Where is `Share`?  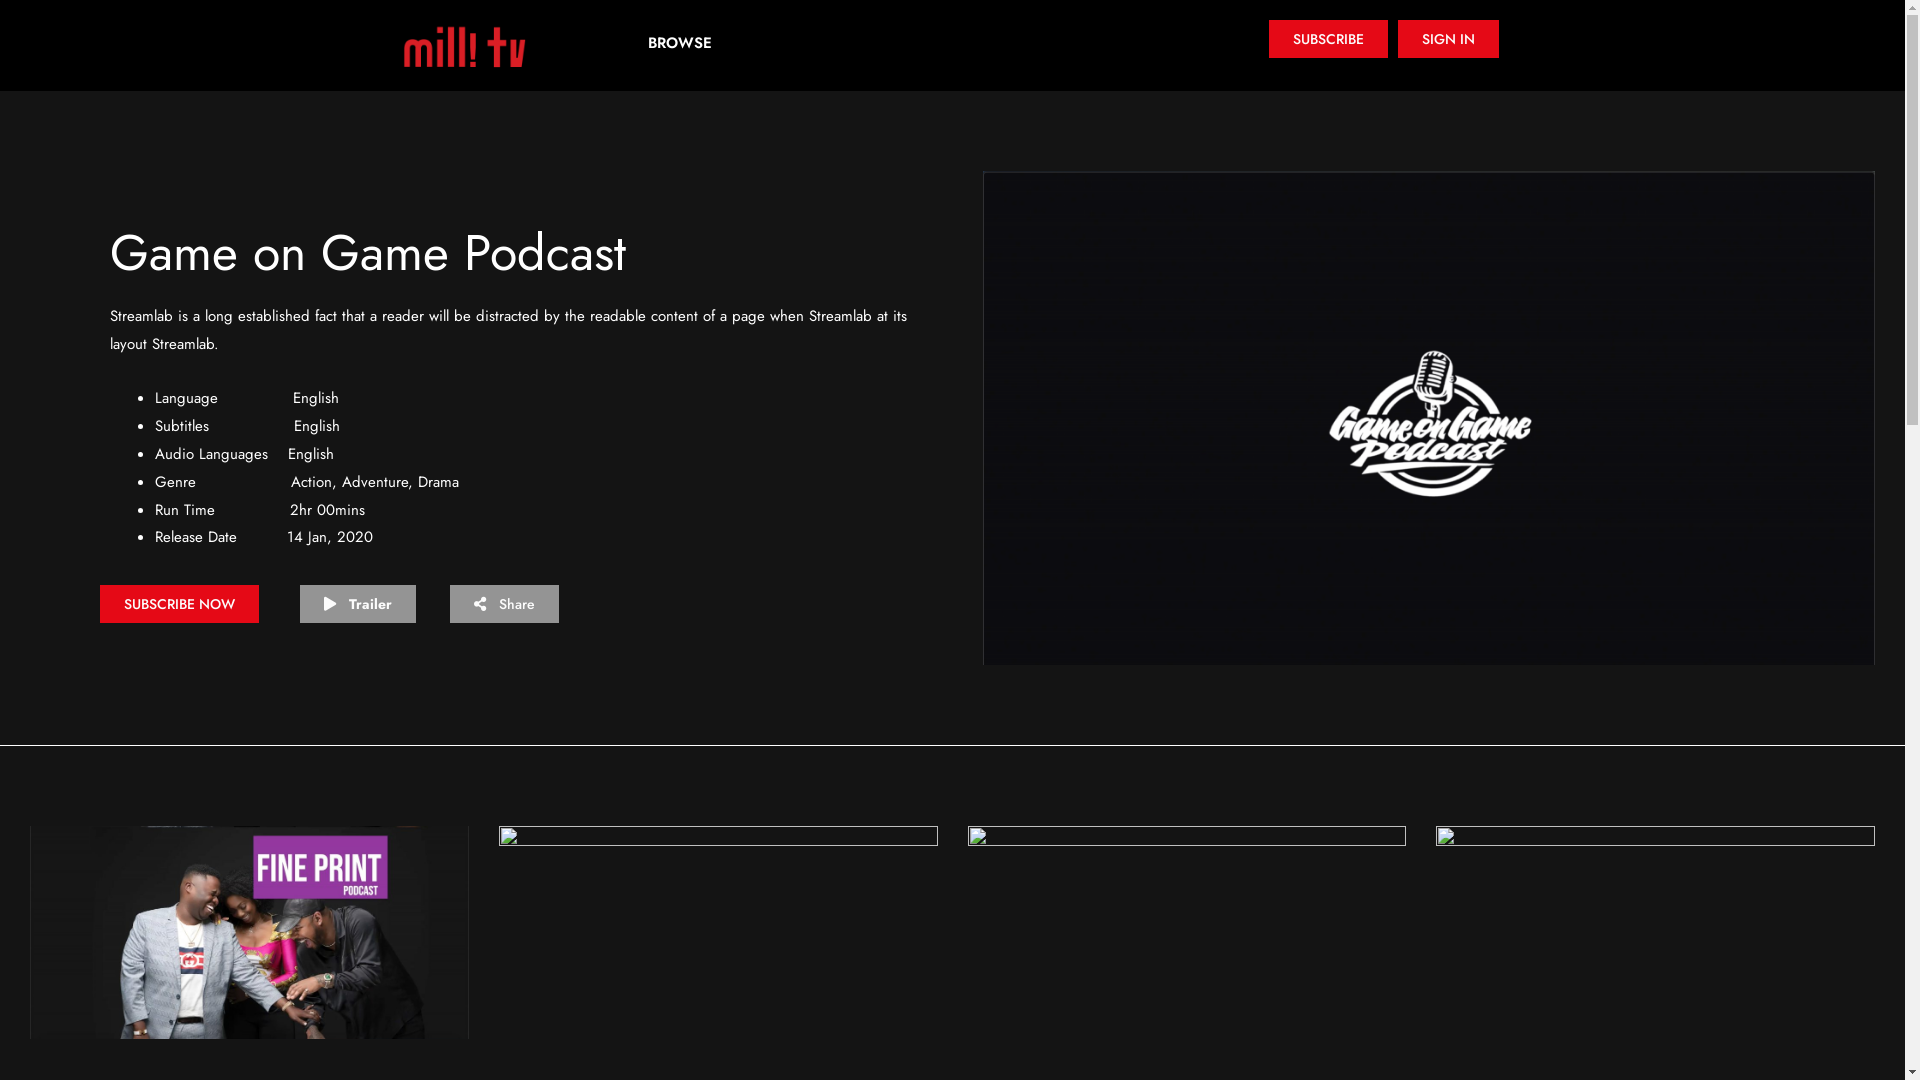
Share is located at coordinates (504, 604).